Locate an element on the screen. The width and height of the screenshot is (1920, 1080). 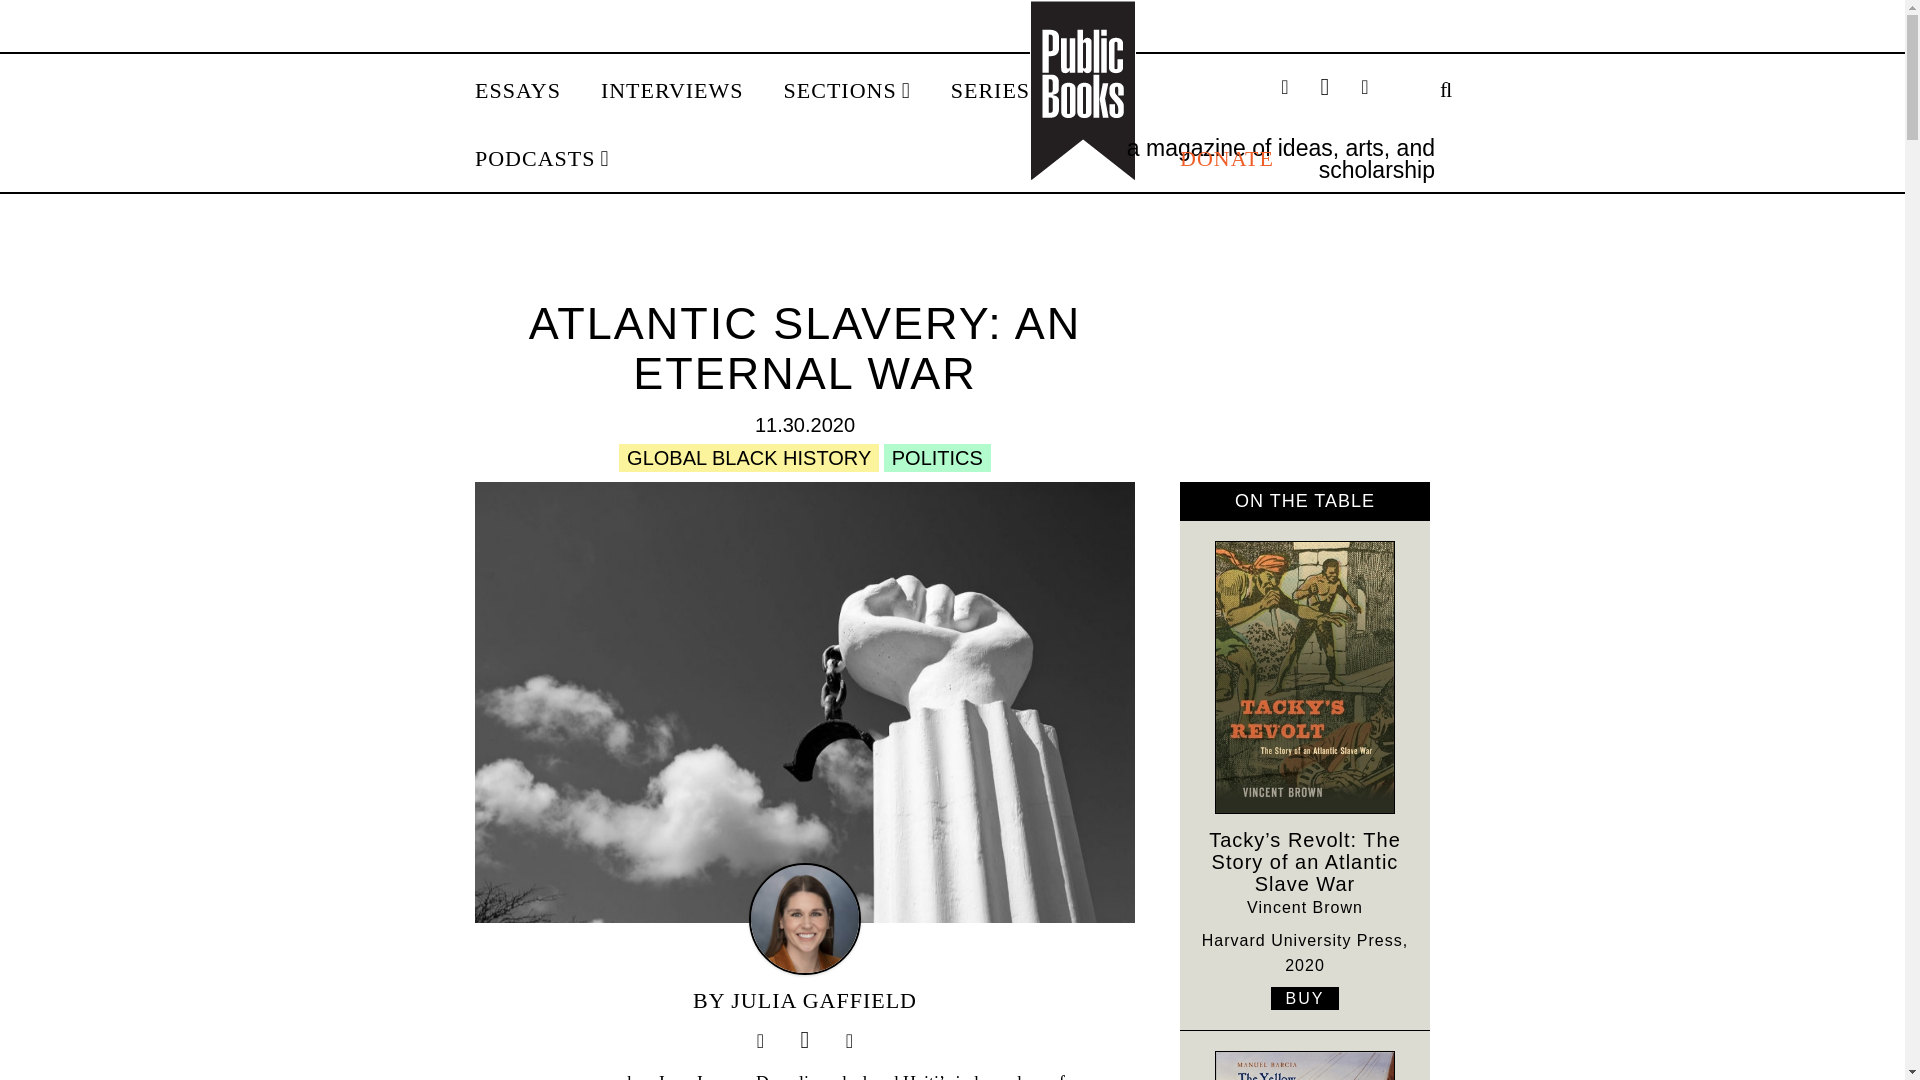
ESSAYS is located at coordinates (517, 91).